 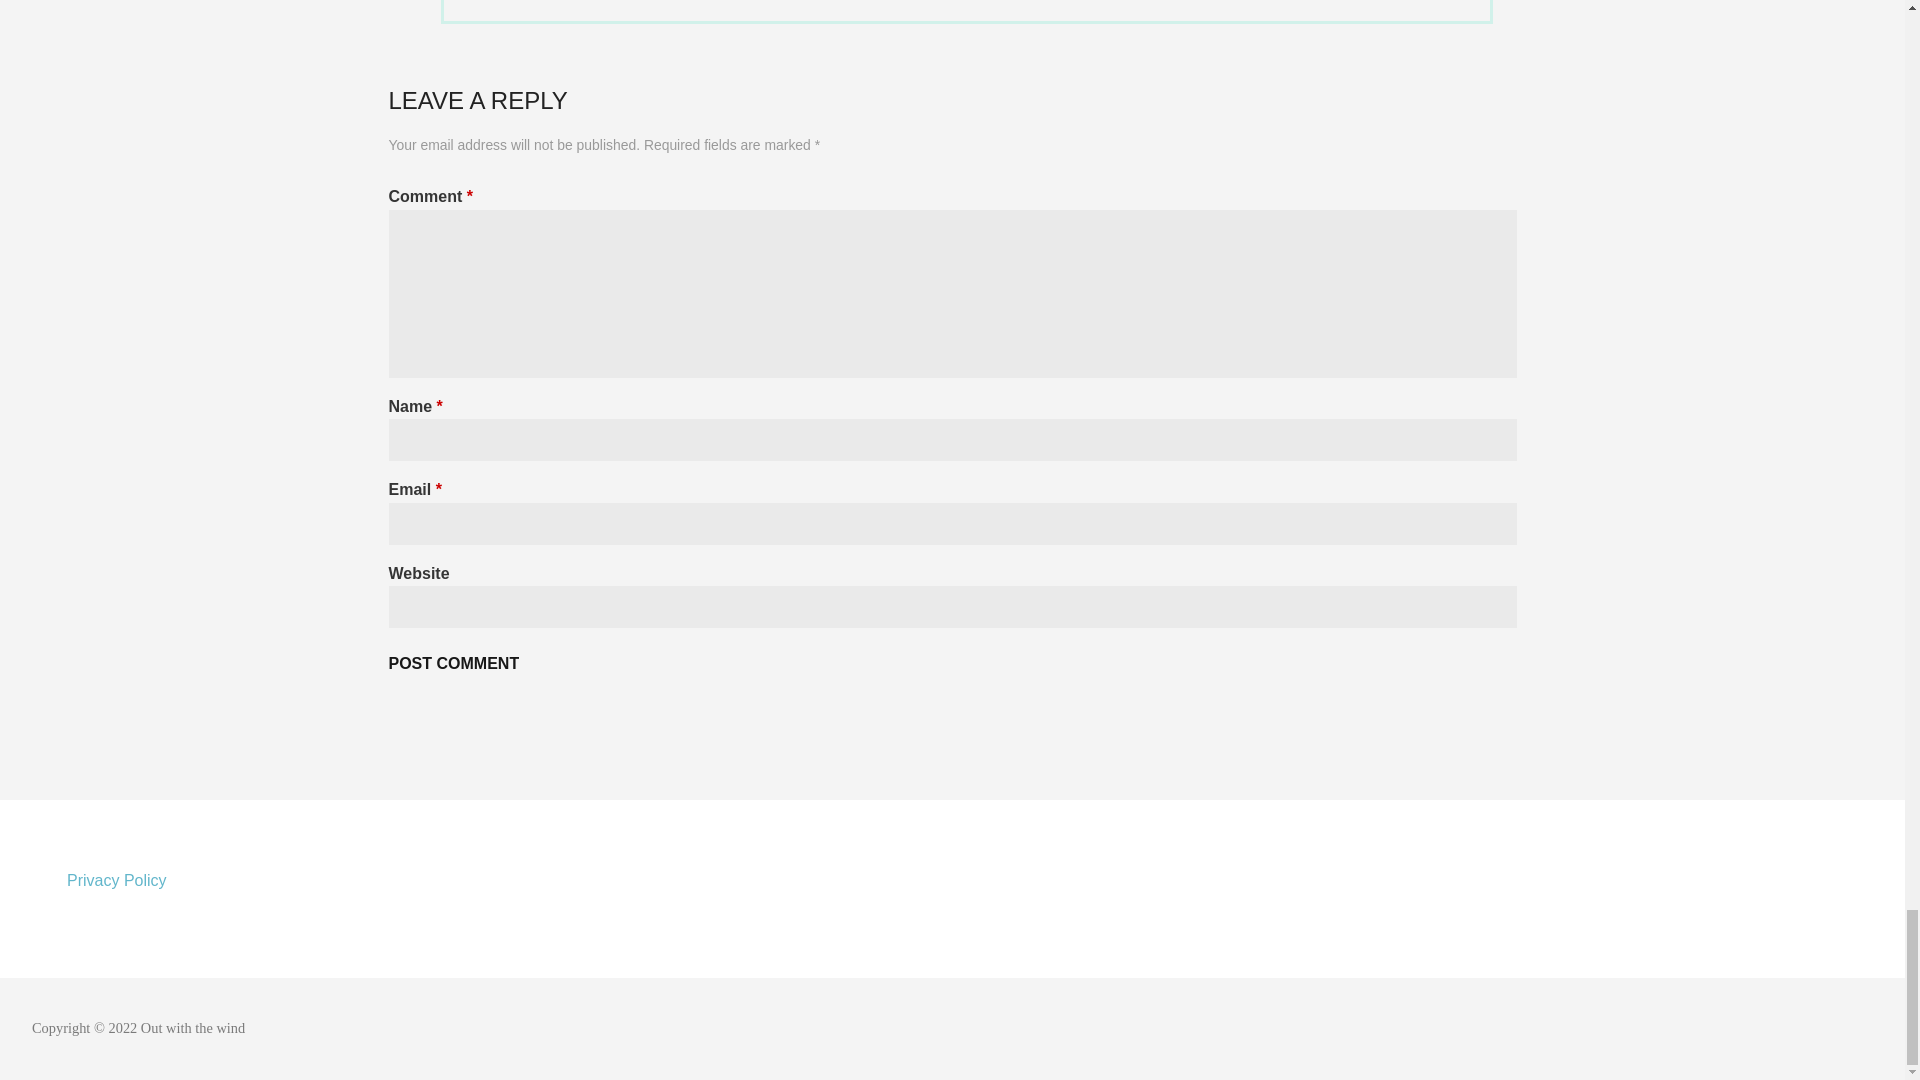 I want to click on Post Comment, so click(x=452, y=663).